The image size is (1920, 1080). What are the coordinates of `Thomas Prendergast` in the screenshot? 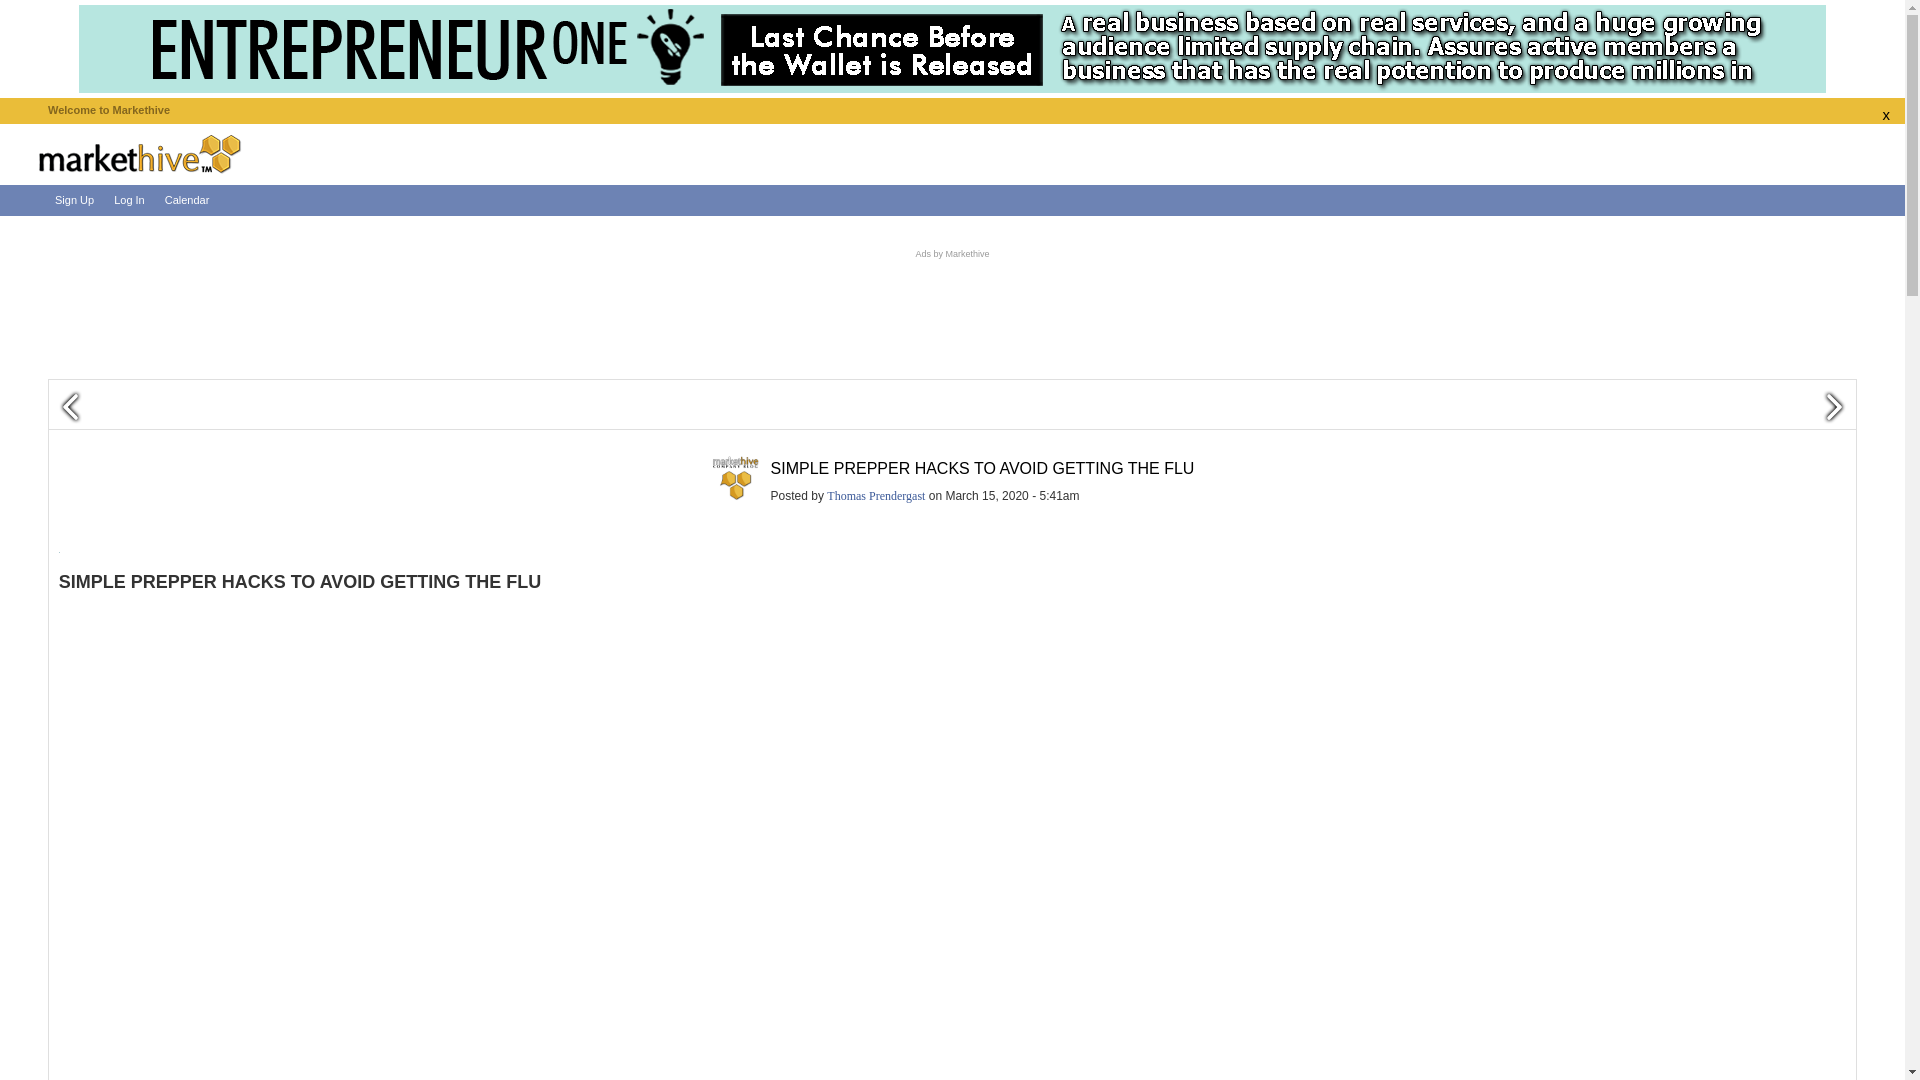 It's located at (876, 496).